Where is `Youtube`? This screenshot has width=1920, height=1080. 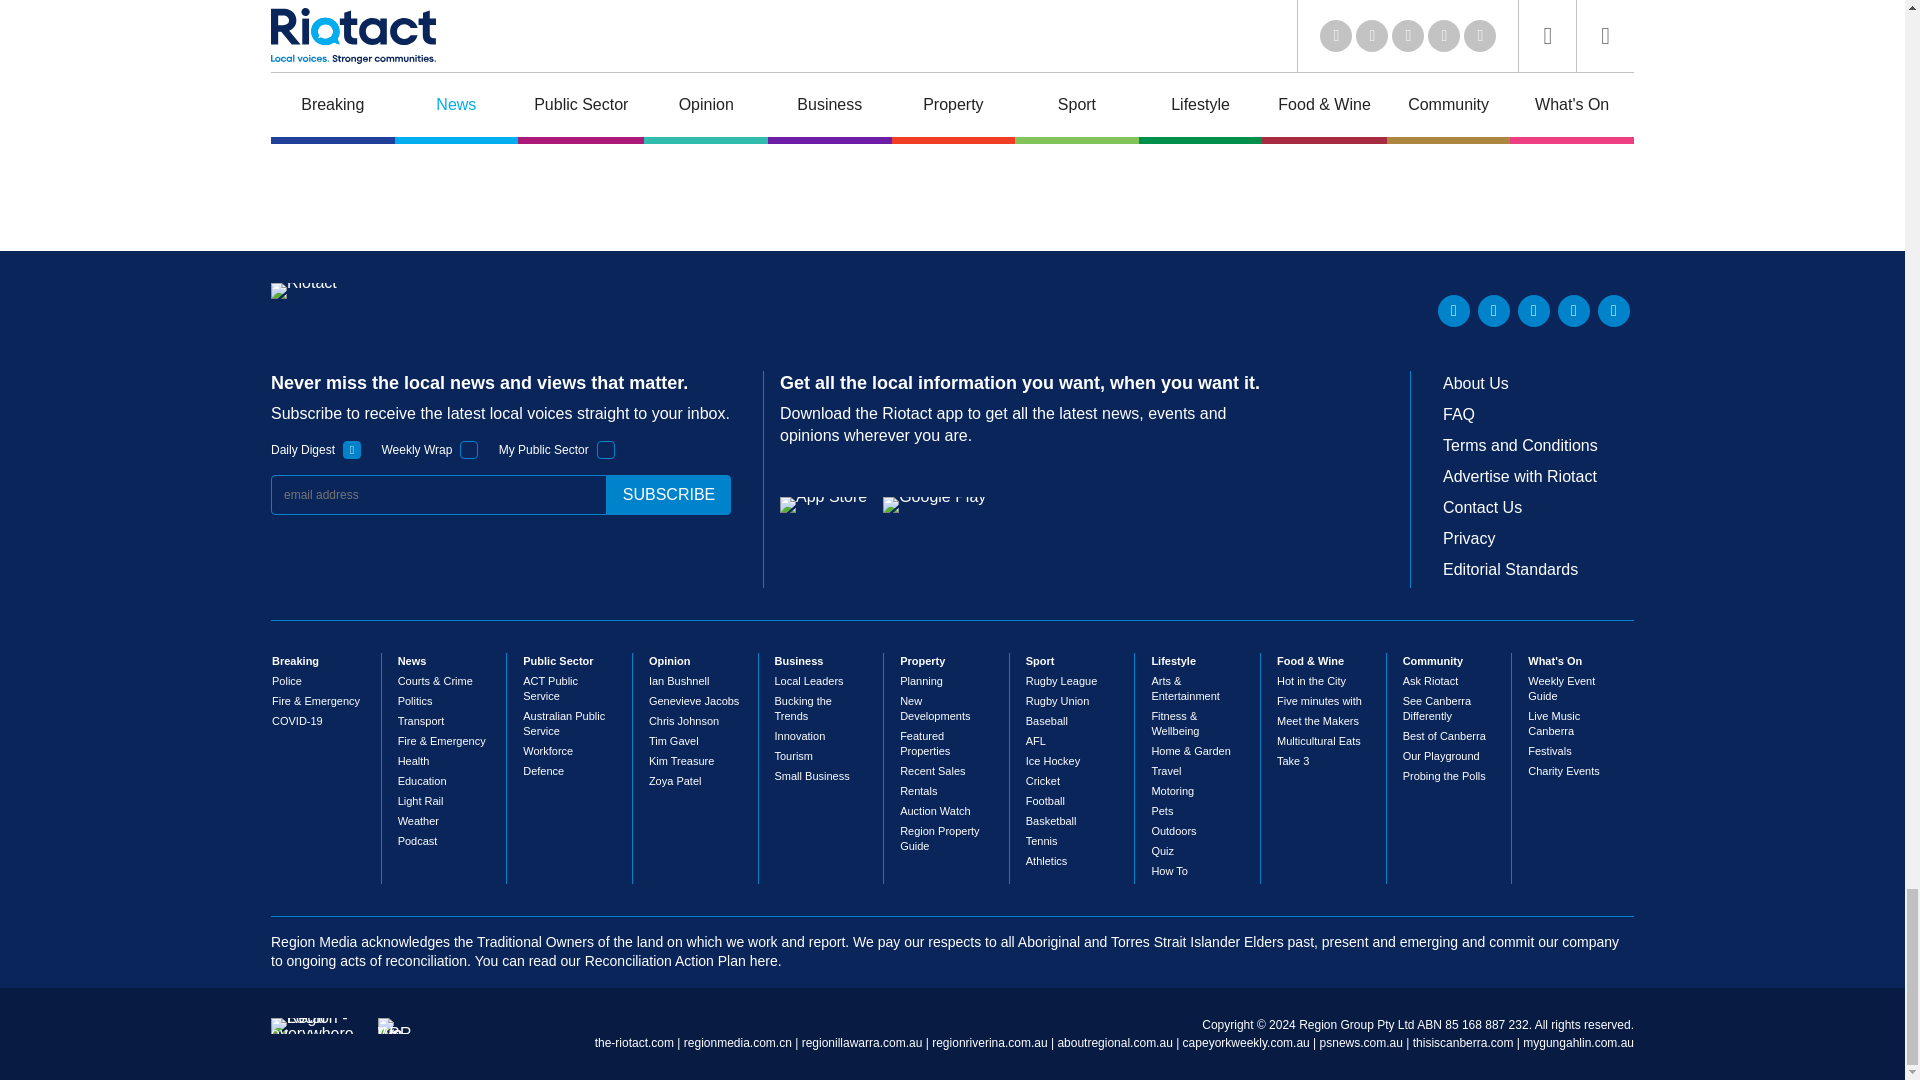
Youtube is located at coordinates (1534, 310).